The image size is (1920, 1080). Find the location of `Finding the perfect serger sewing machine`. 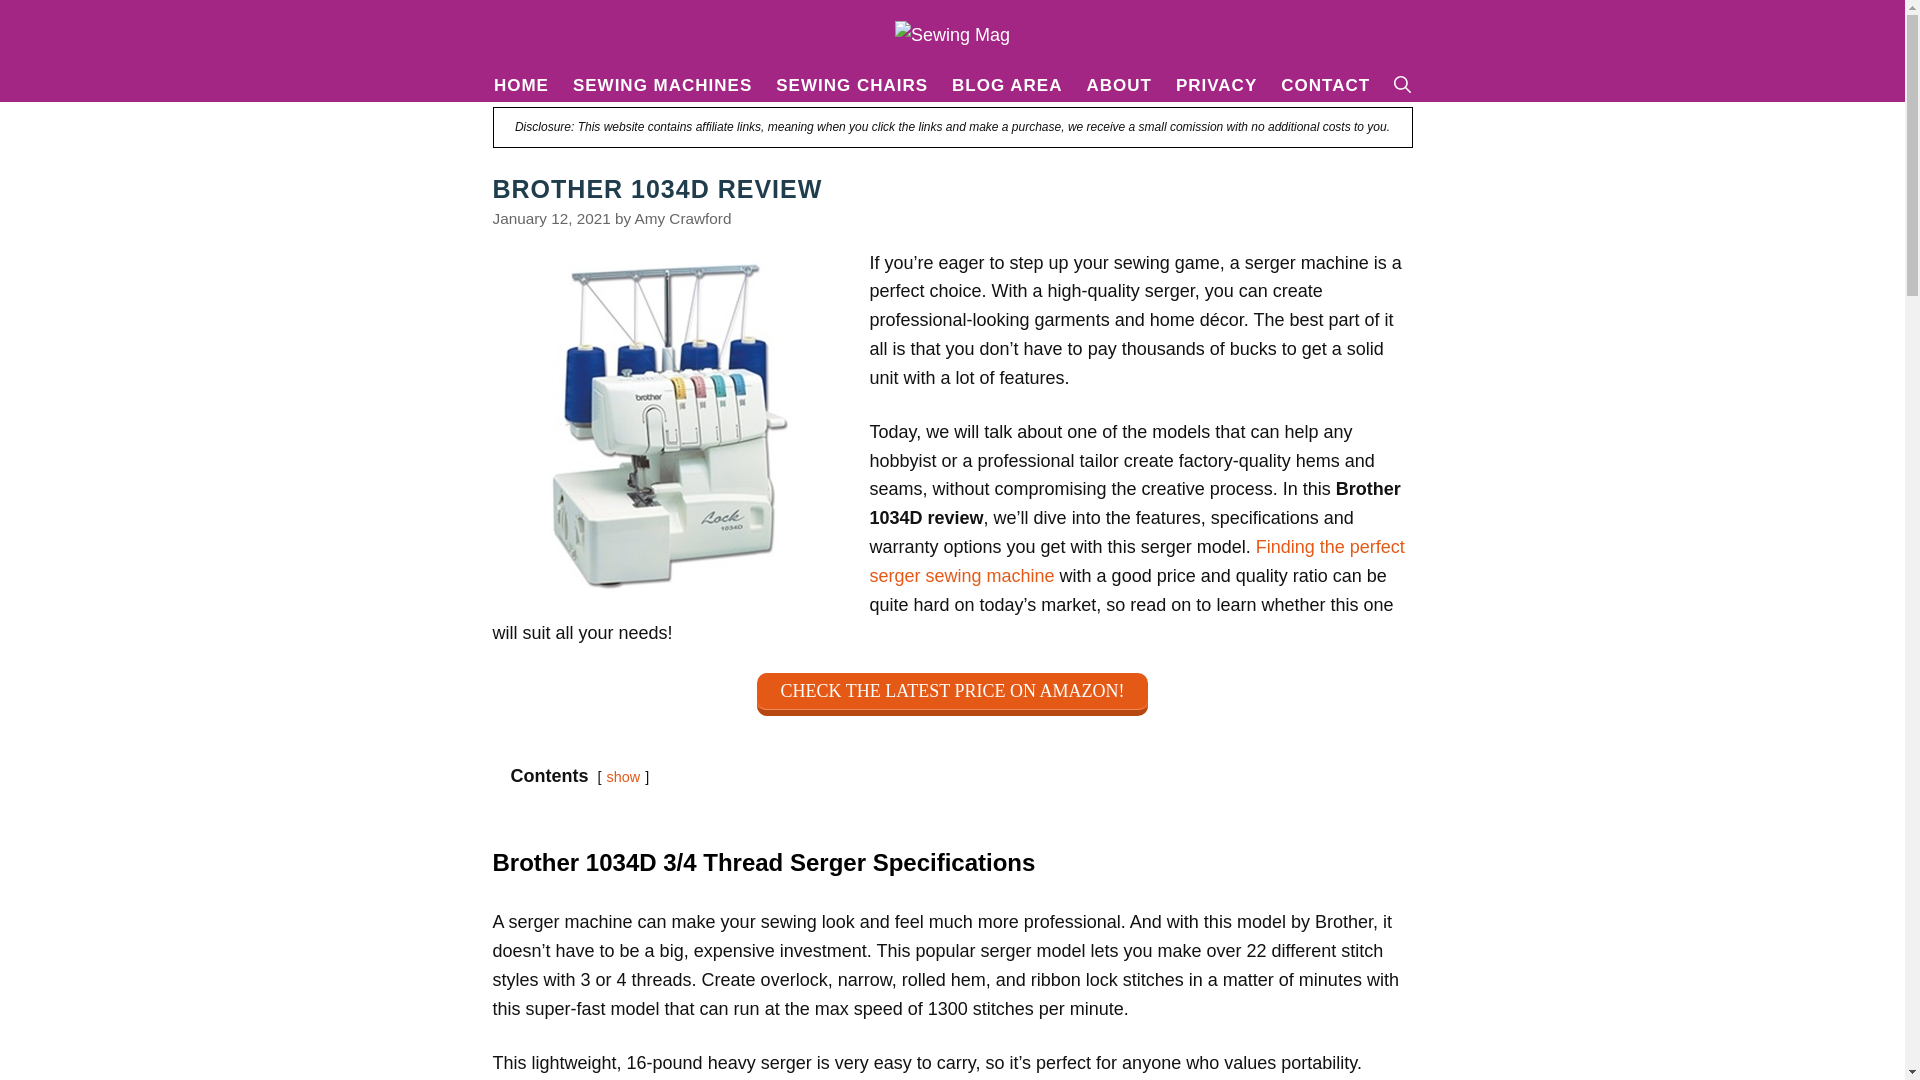

Finding the perfect serger sewing machine is located at coordinates (1137, 561).